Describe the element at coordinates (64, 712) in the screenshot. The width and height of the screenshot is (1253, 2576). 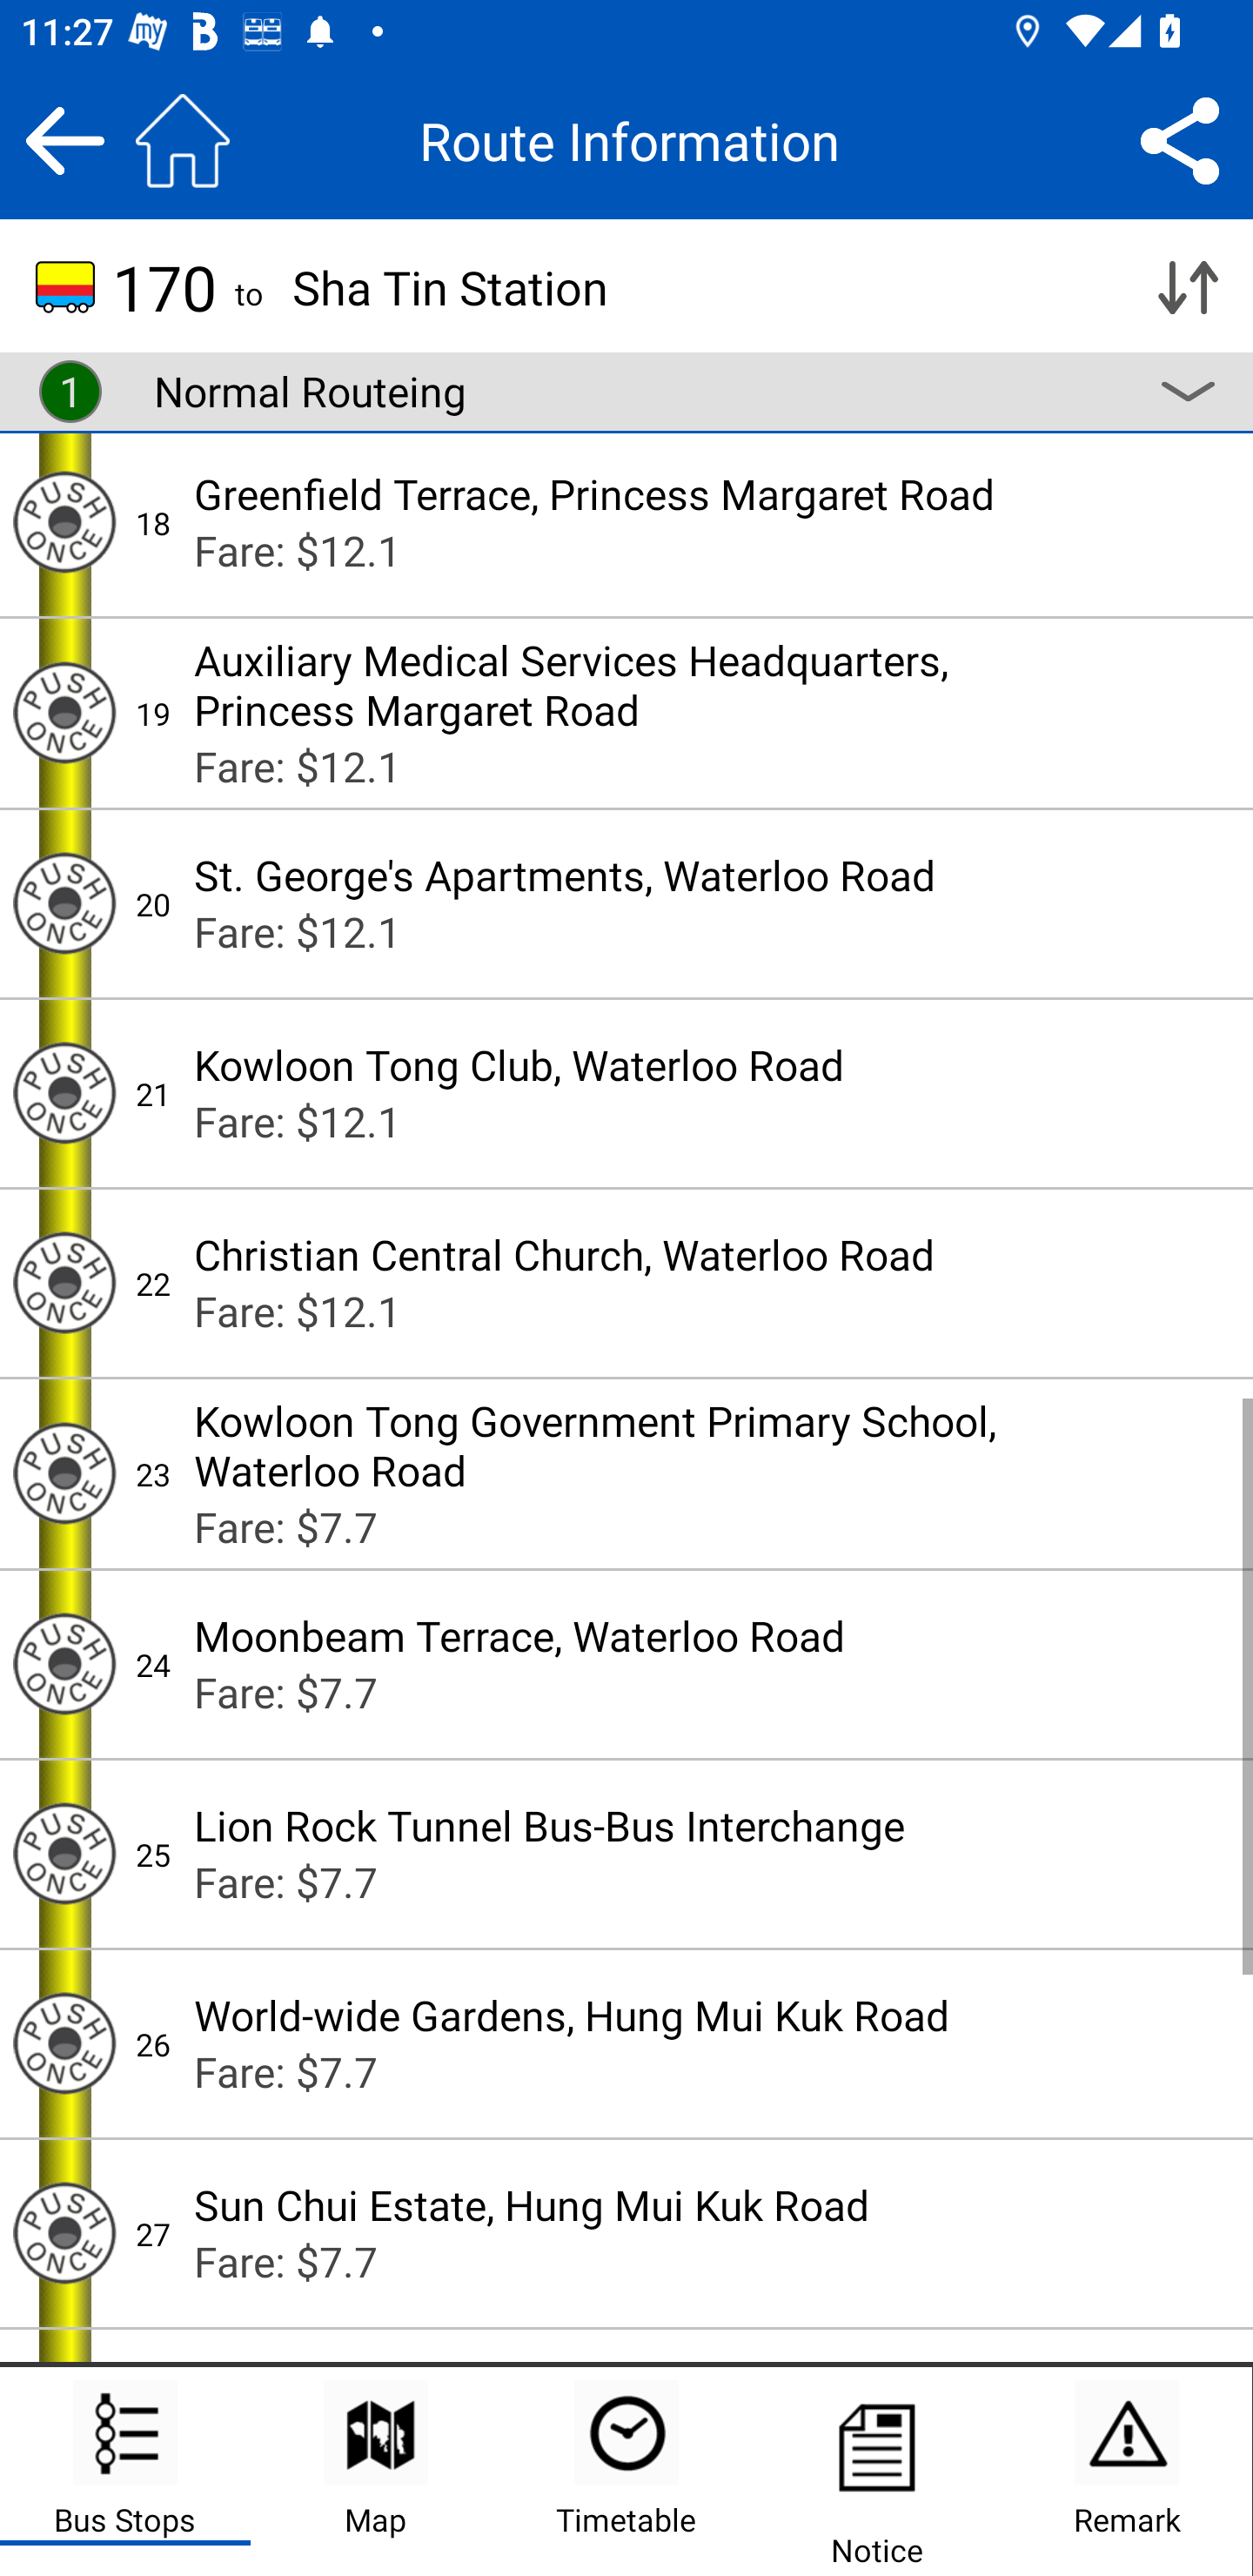
I see `Alight Reminder` at that location.